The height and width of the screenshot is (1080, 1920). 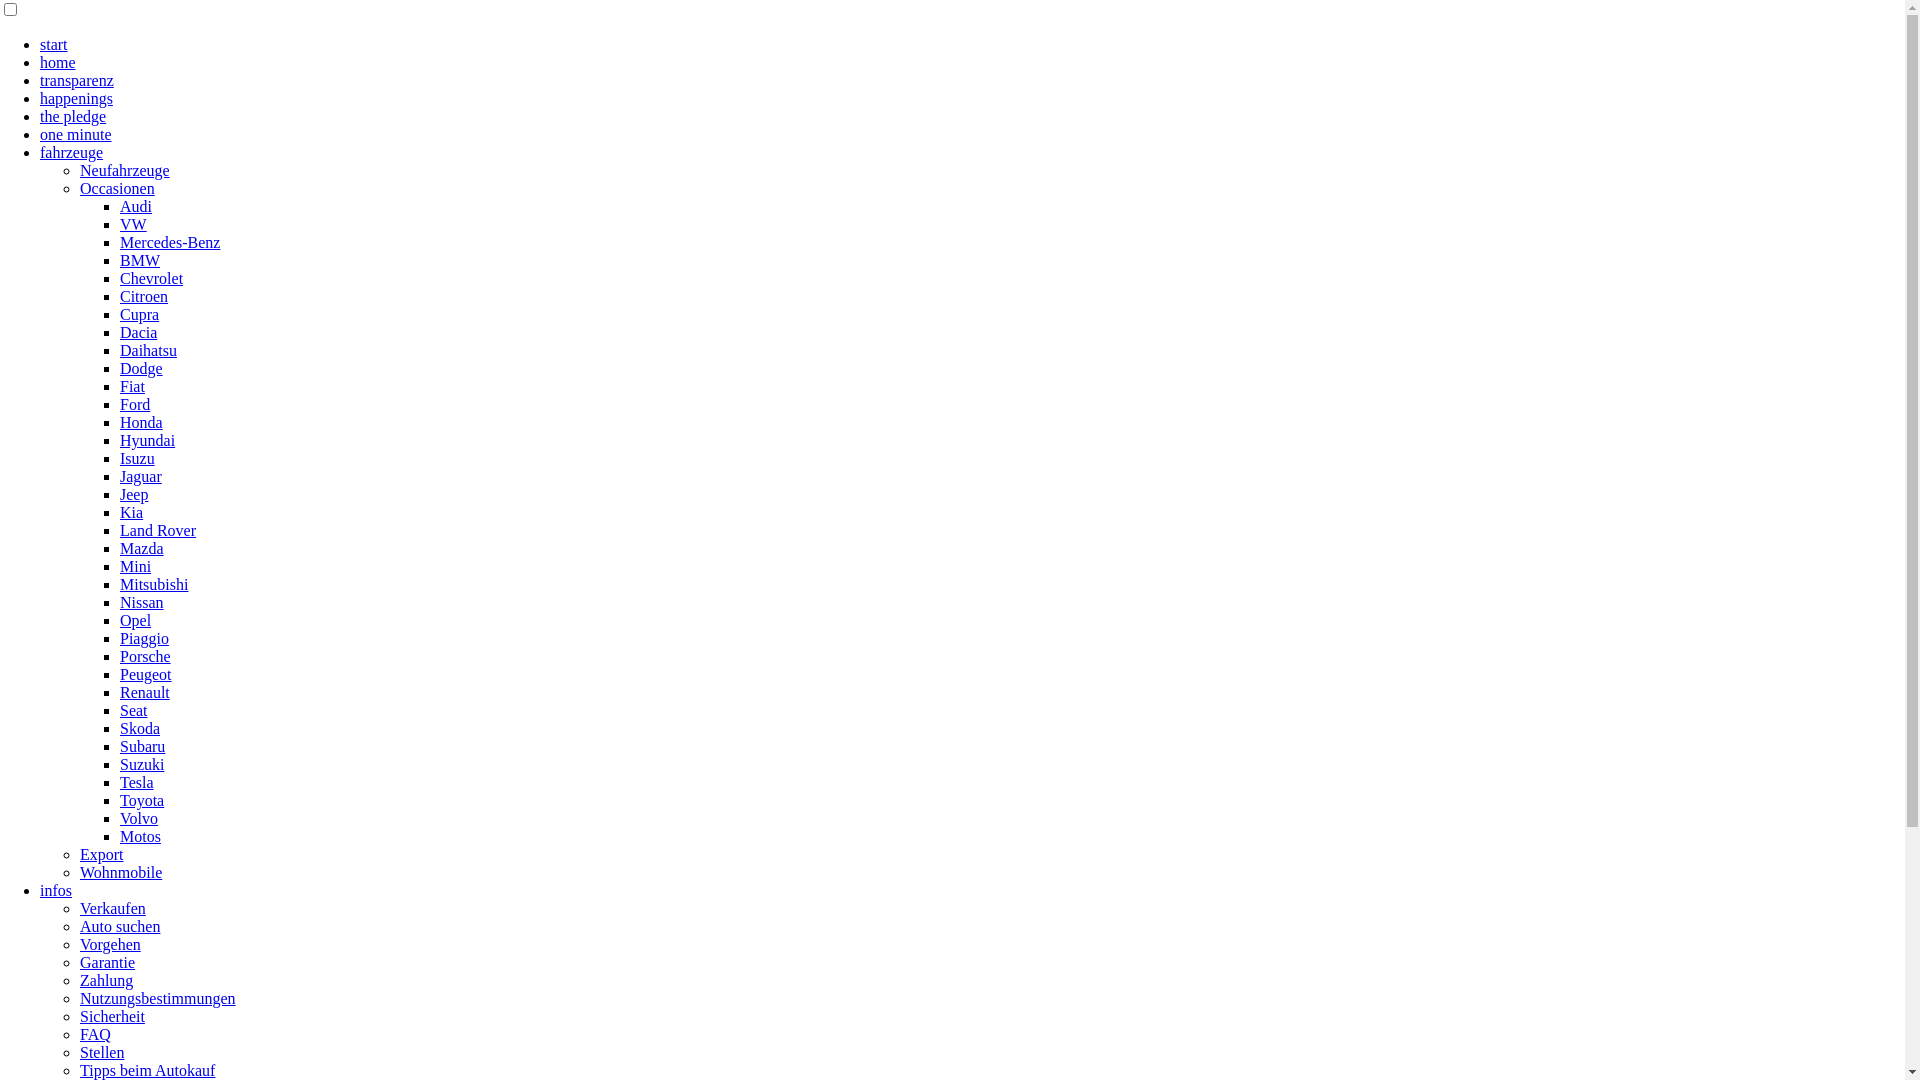 What do you see at coordinates (146, 674) in the screenshot?
I see `Peugeot` at bounding box center [146, 674].